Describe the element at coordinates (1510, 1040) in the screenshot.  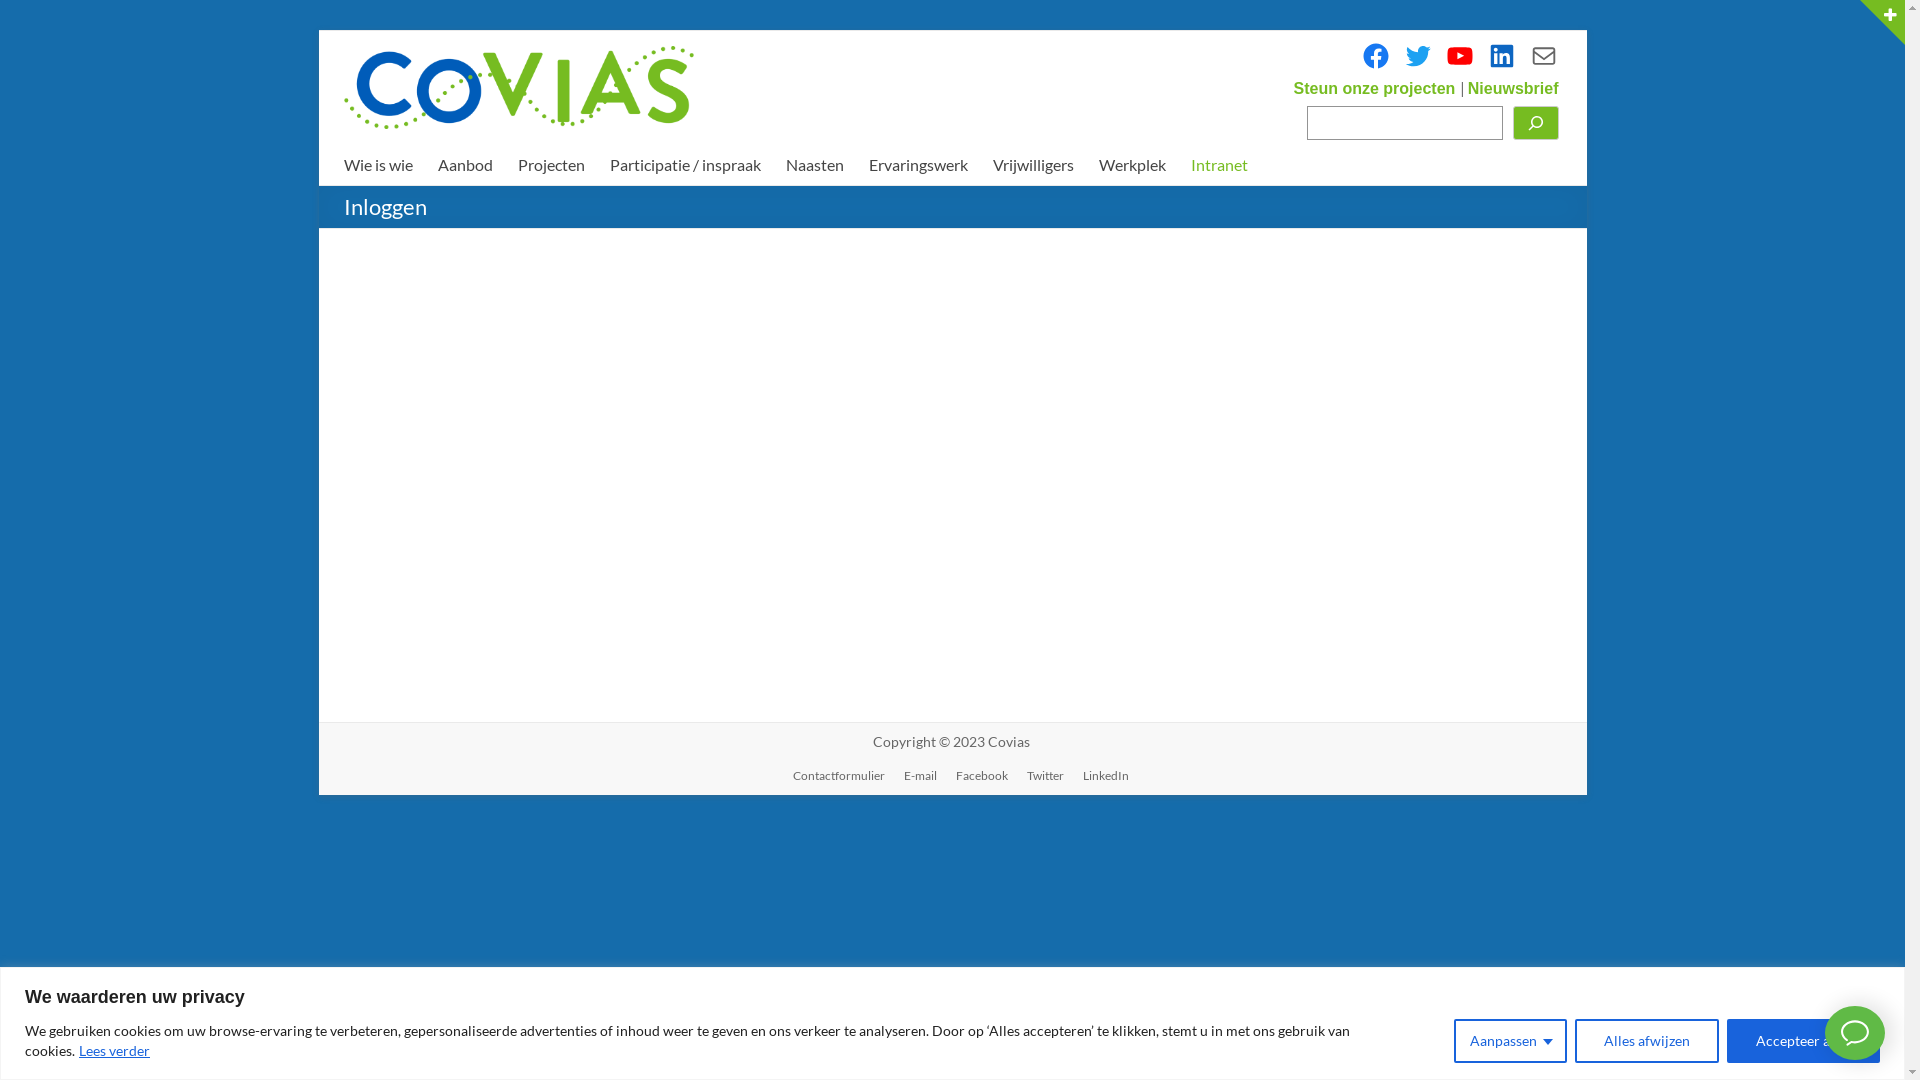
I see `Aanpassen` at that location.